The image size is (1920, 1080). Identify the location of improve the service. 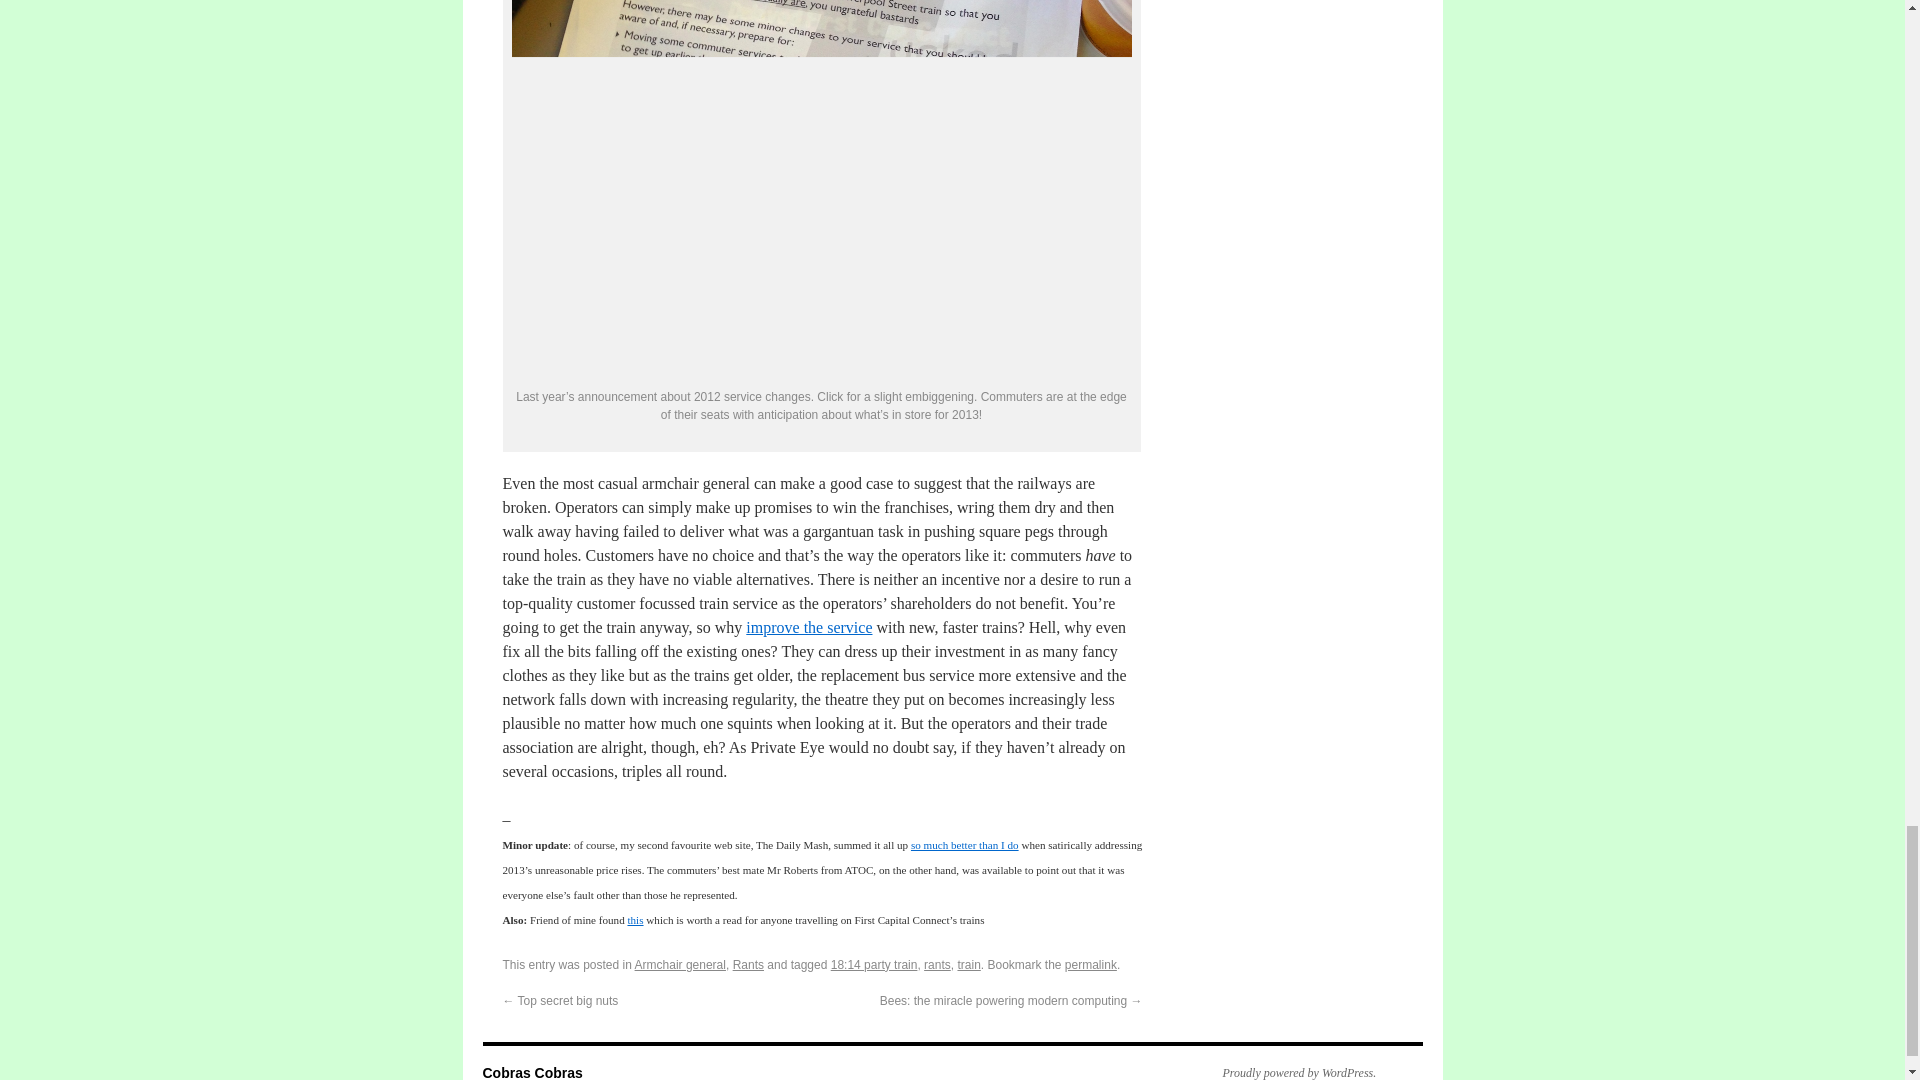
(808, 627).